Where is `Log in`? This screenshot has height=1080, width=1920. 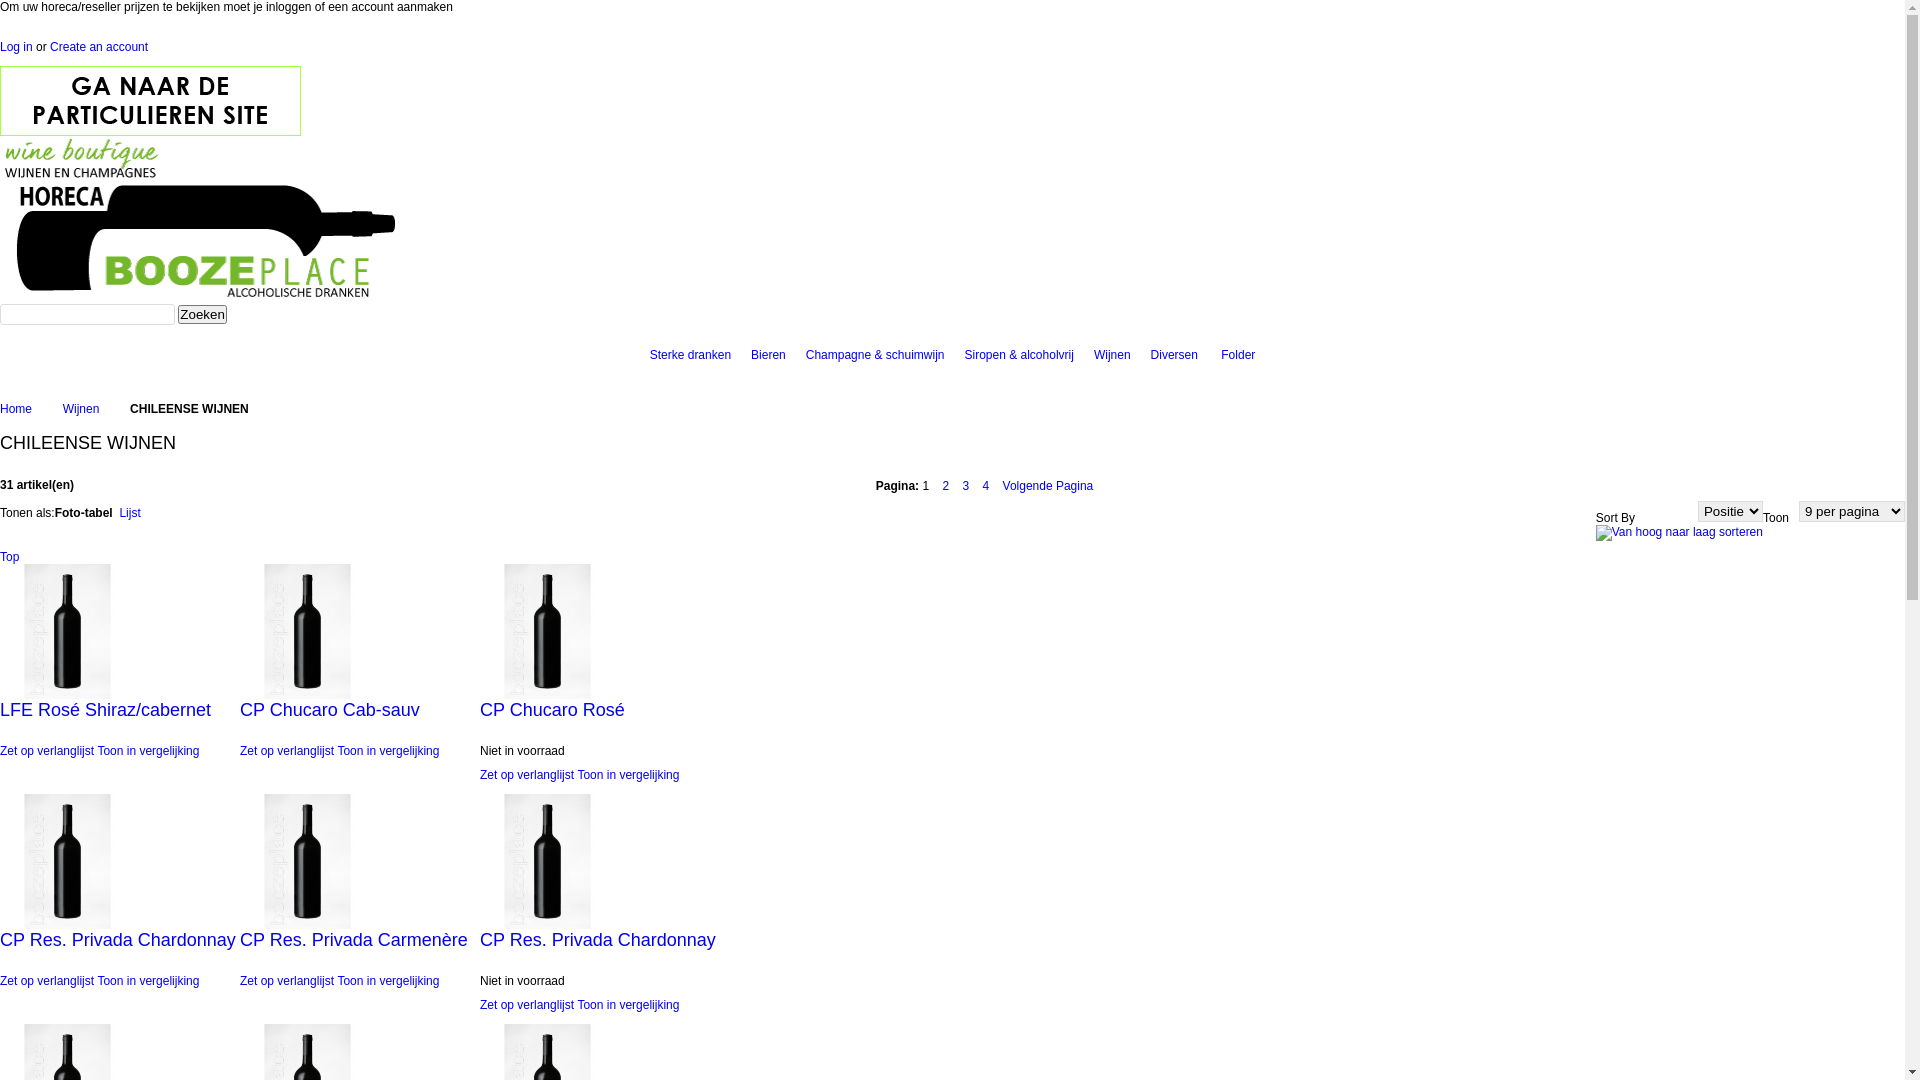
Log in is located at coordinates (16, 47).